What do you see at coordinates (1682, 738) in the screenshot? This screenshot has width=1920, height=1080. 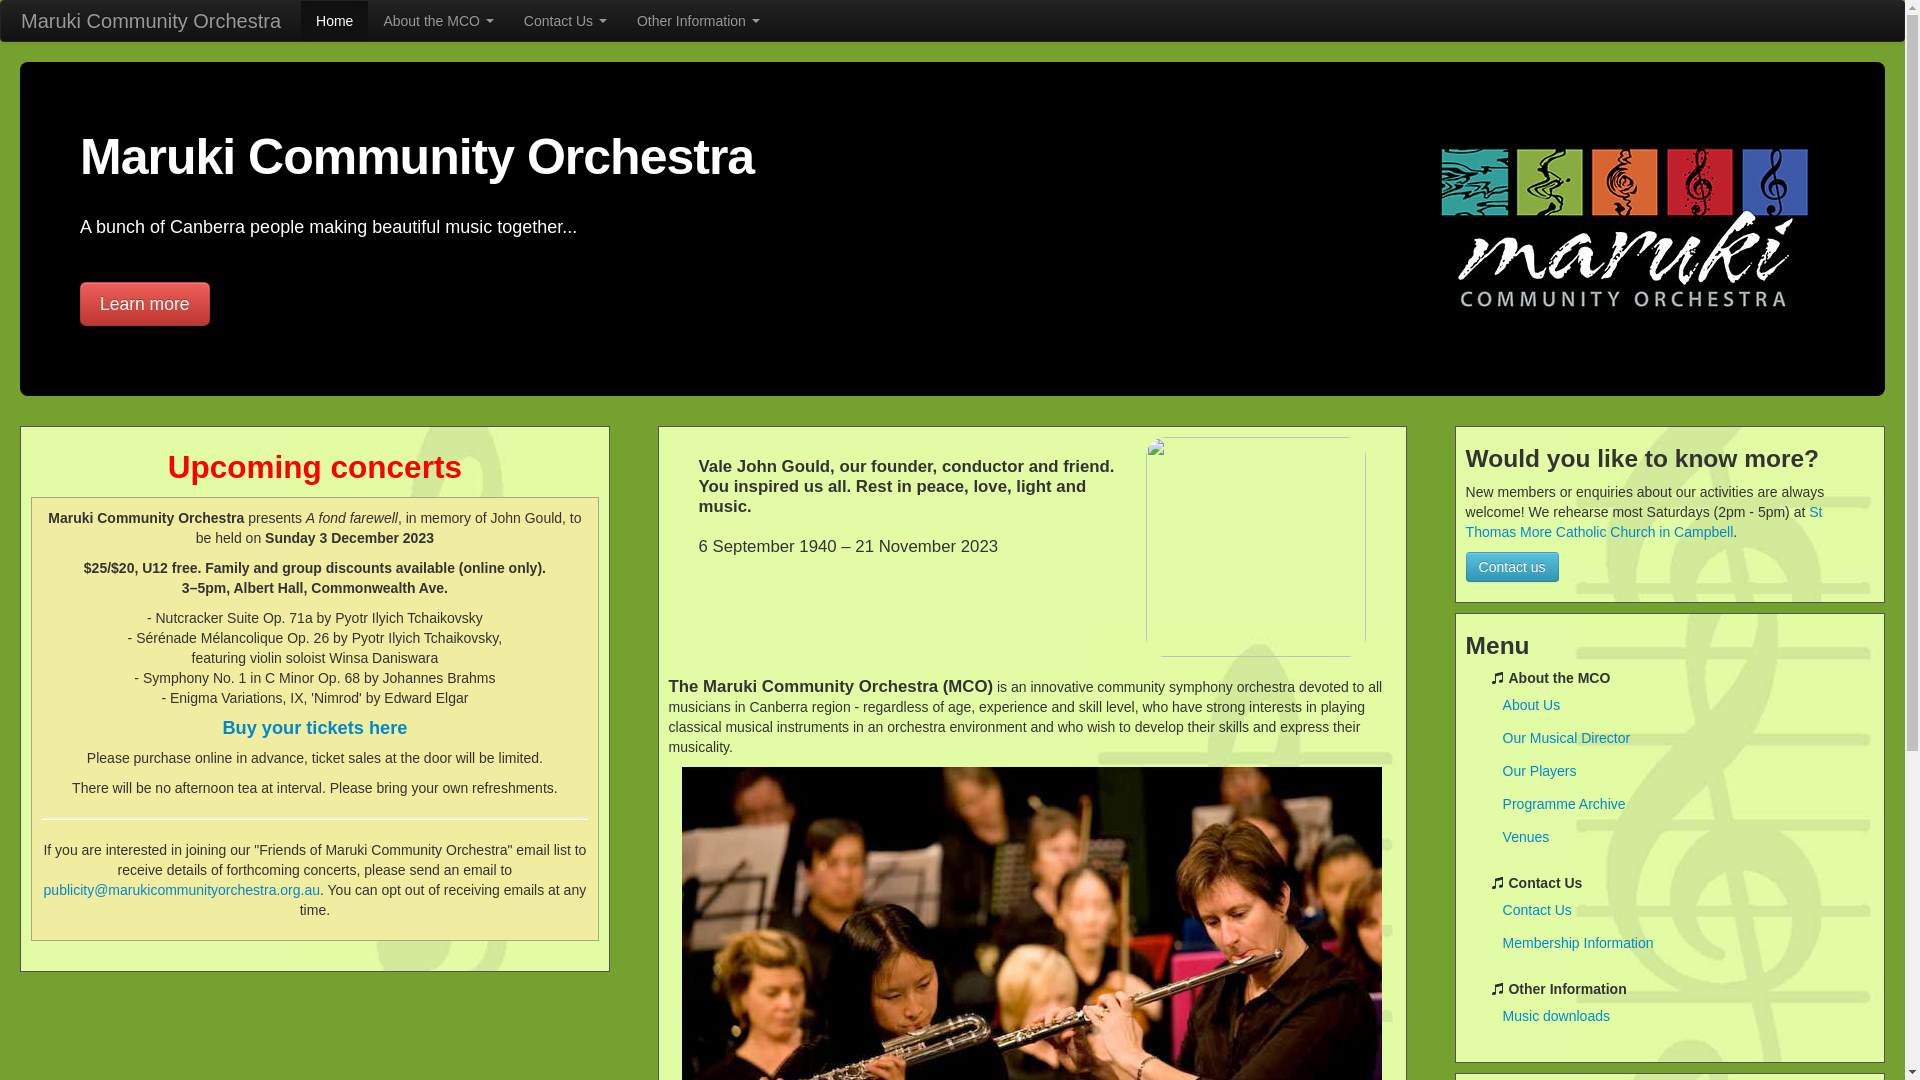 I see `Our Musical Director` at bounding box center [1682, 738].